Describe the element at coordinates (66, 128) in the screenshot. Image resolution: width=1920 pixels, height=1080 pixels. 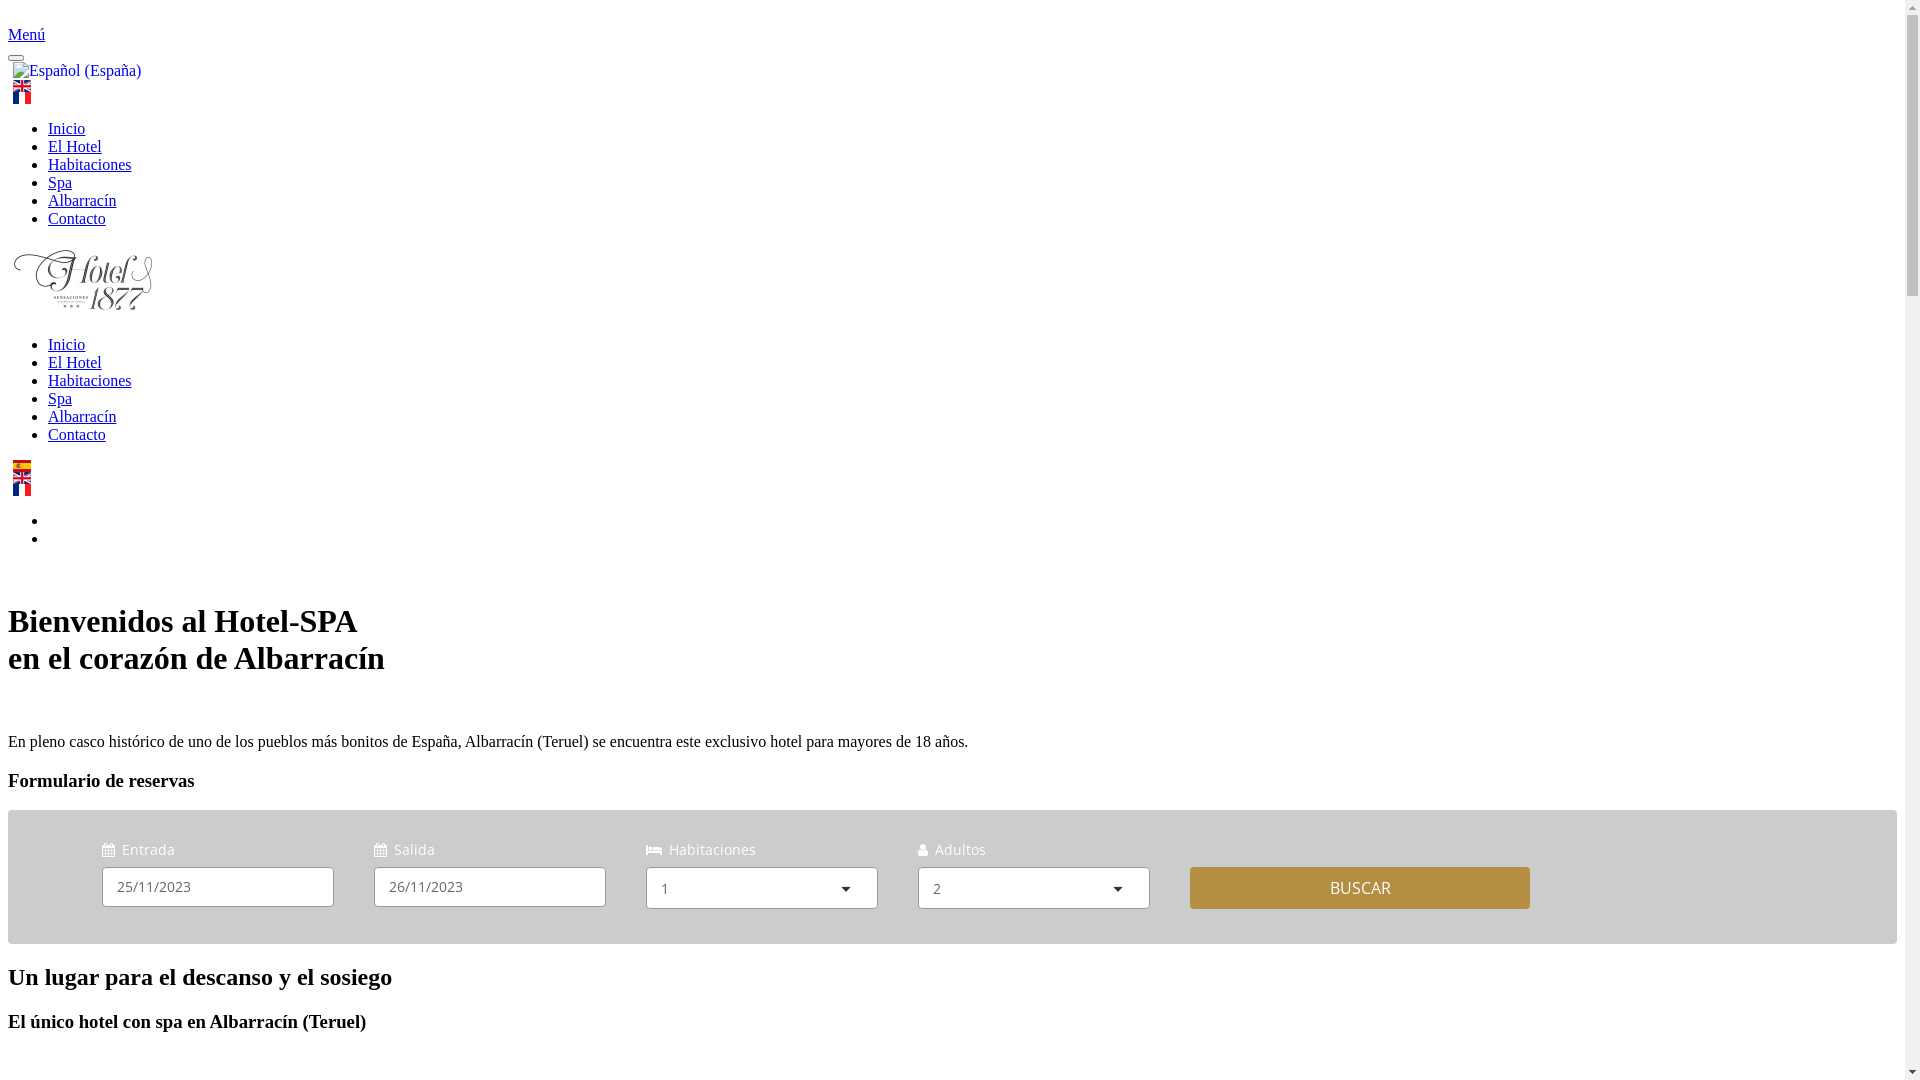
I see `Inicio` at that location.